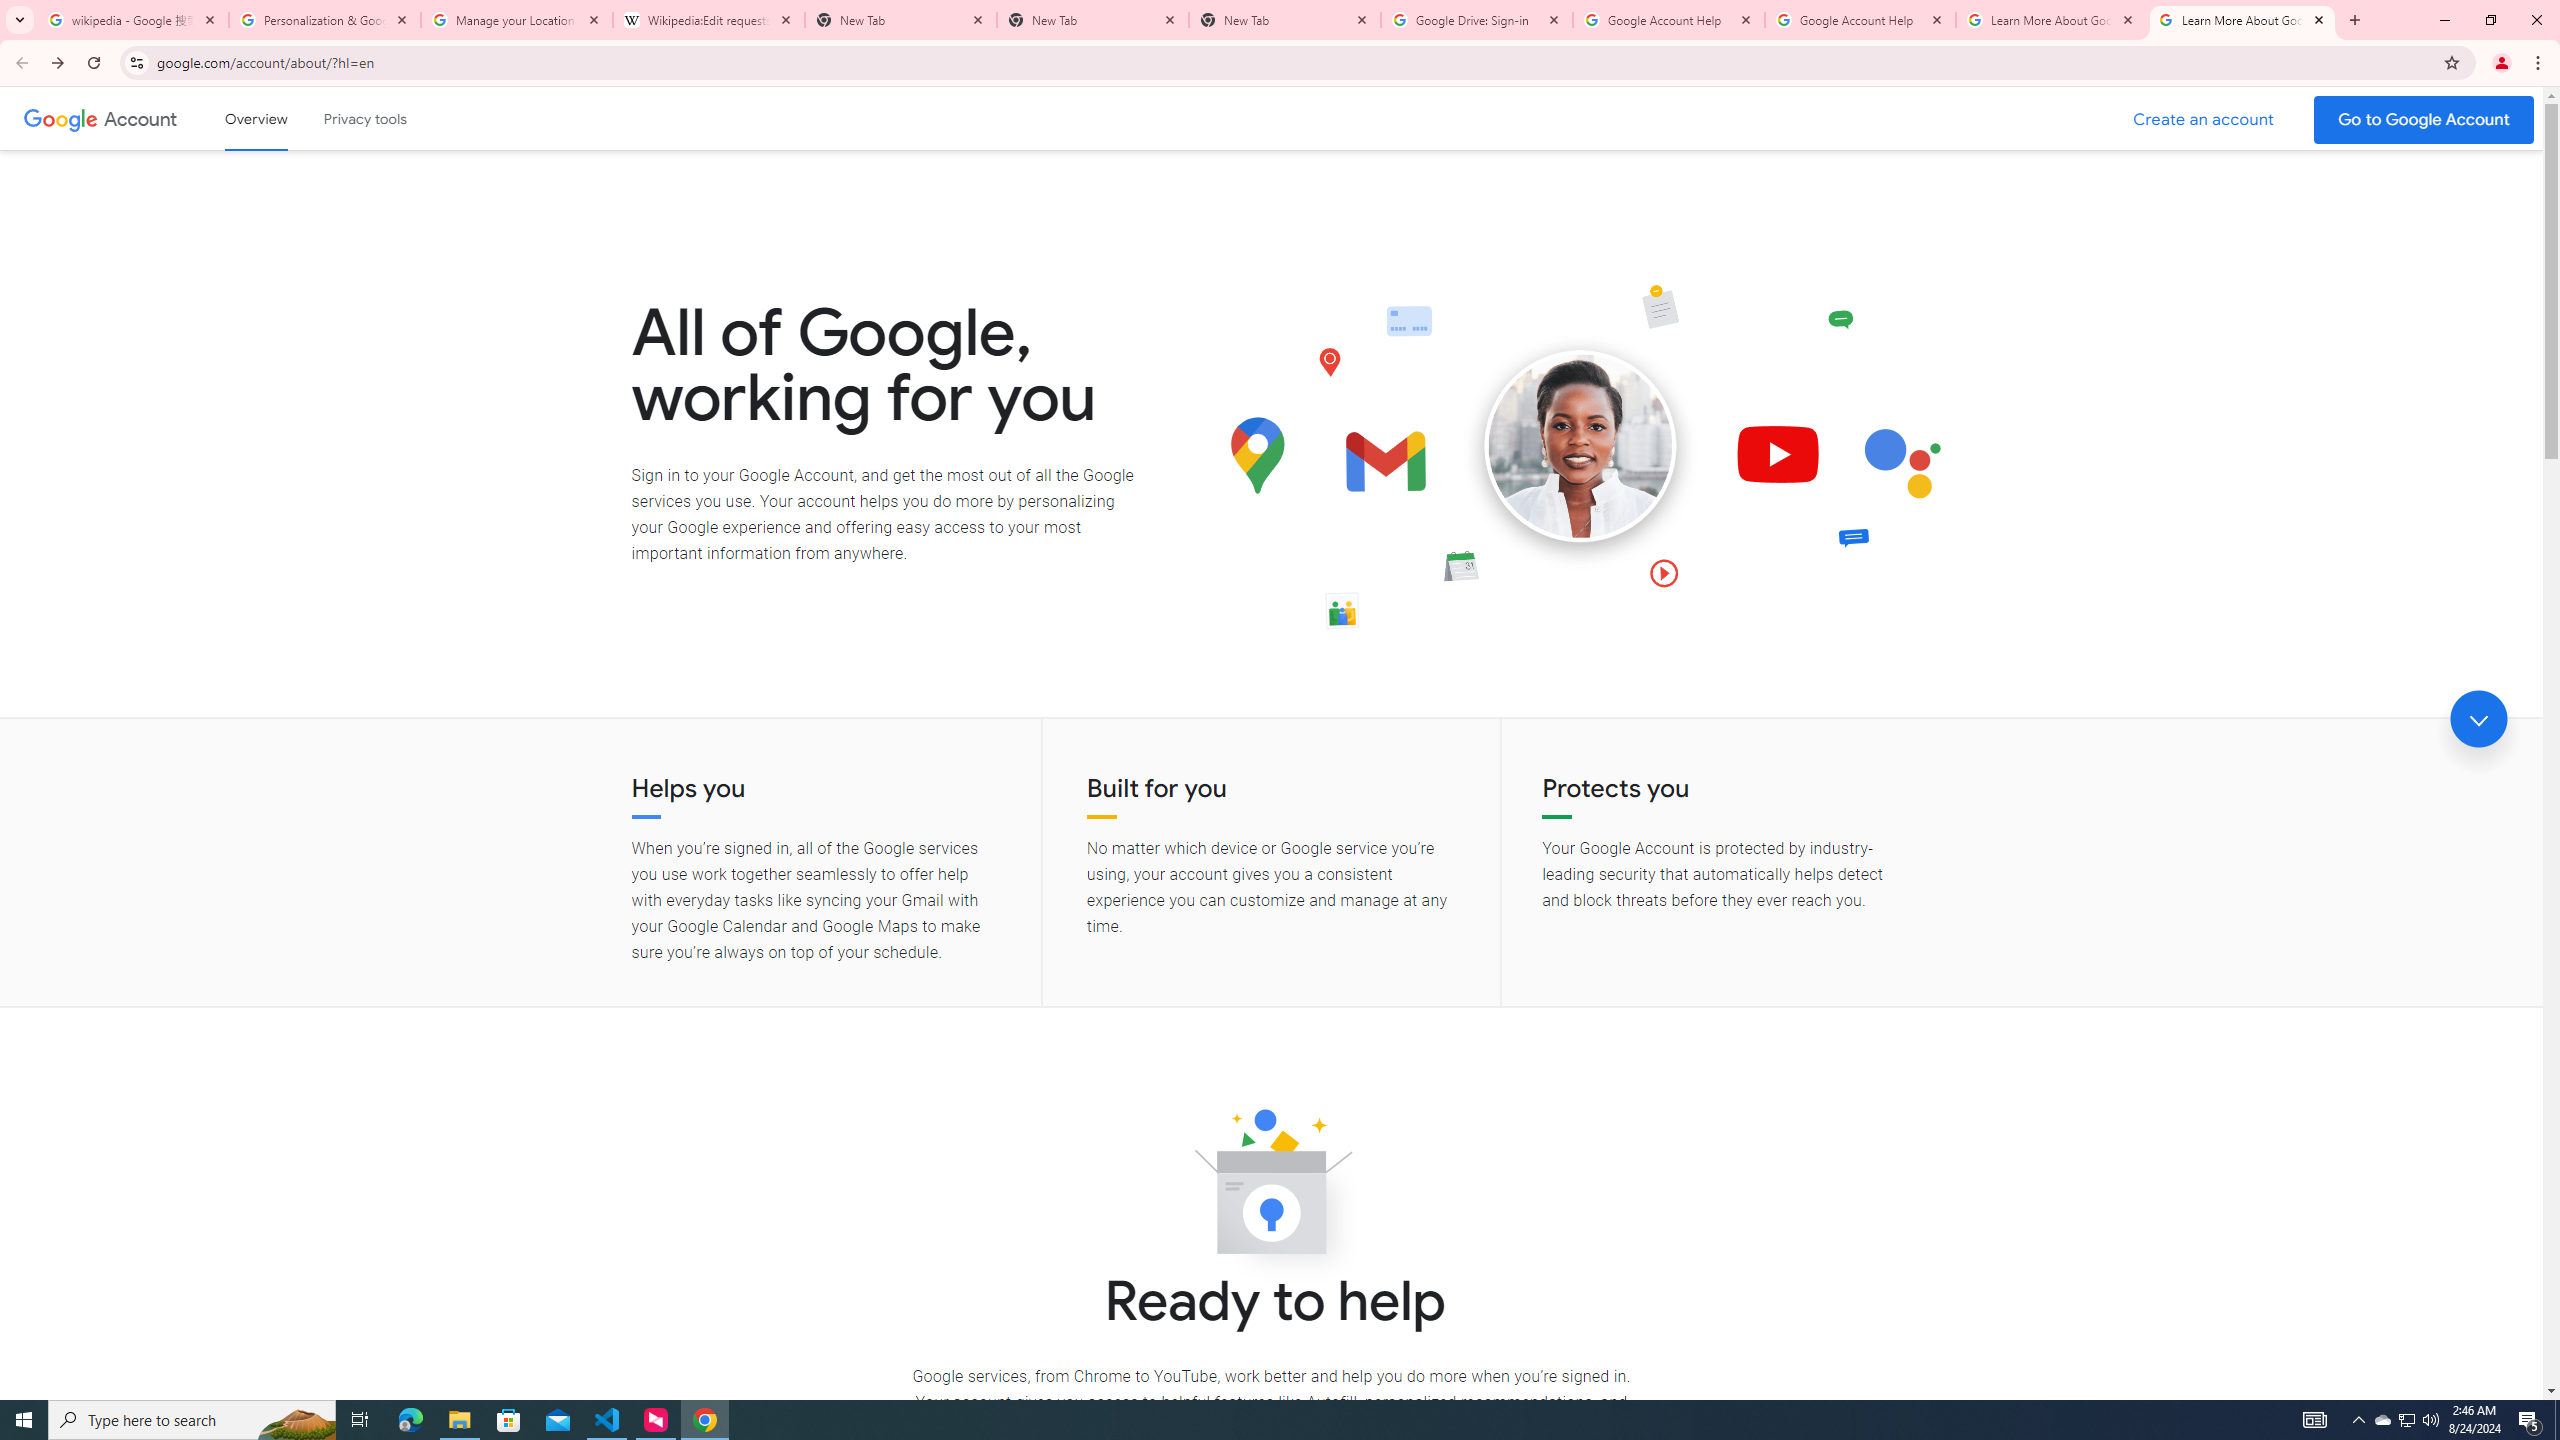 The height and width of the screenshot is (1440, 2560). Describe the element at coordinates (2204, 120) in the screenshot. I see `Create a Google Account` at that location.